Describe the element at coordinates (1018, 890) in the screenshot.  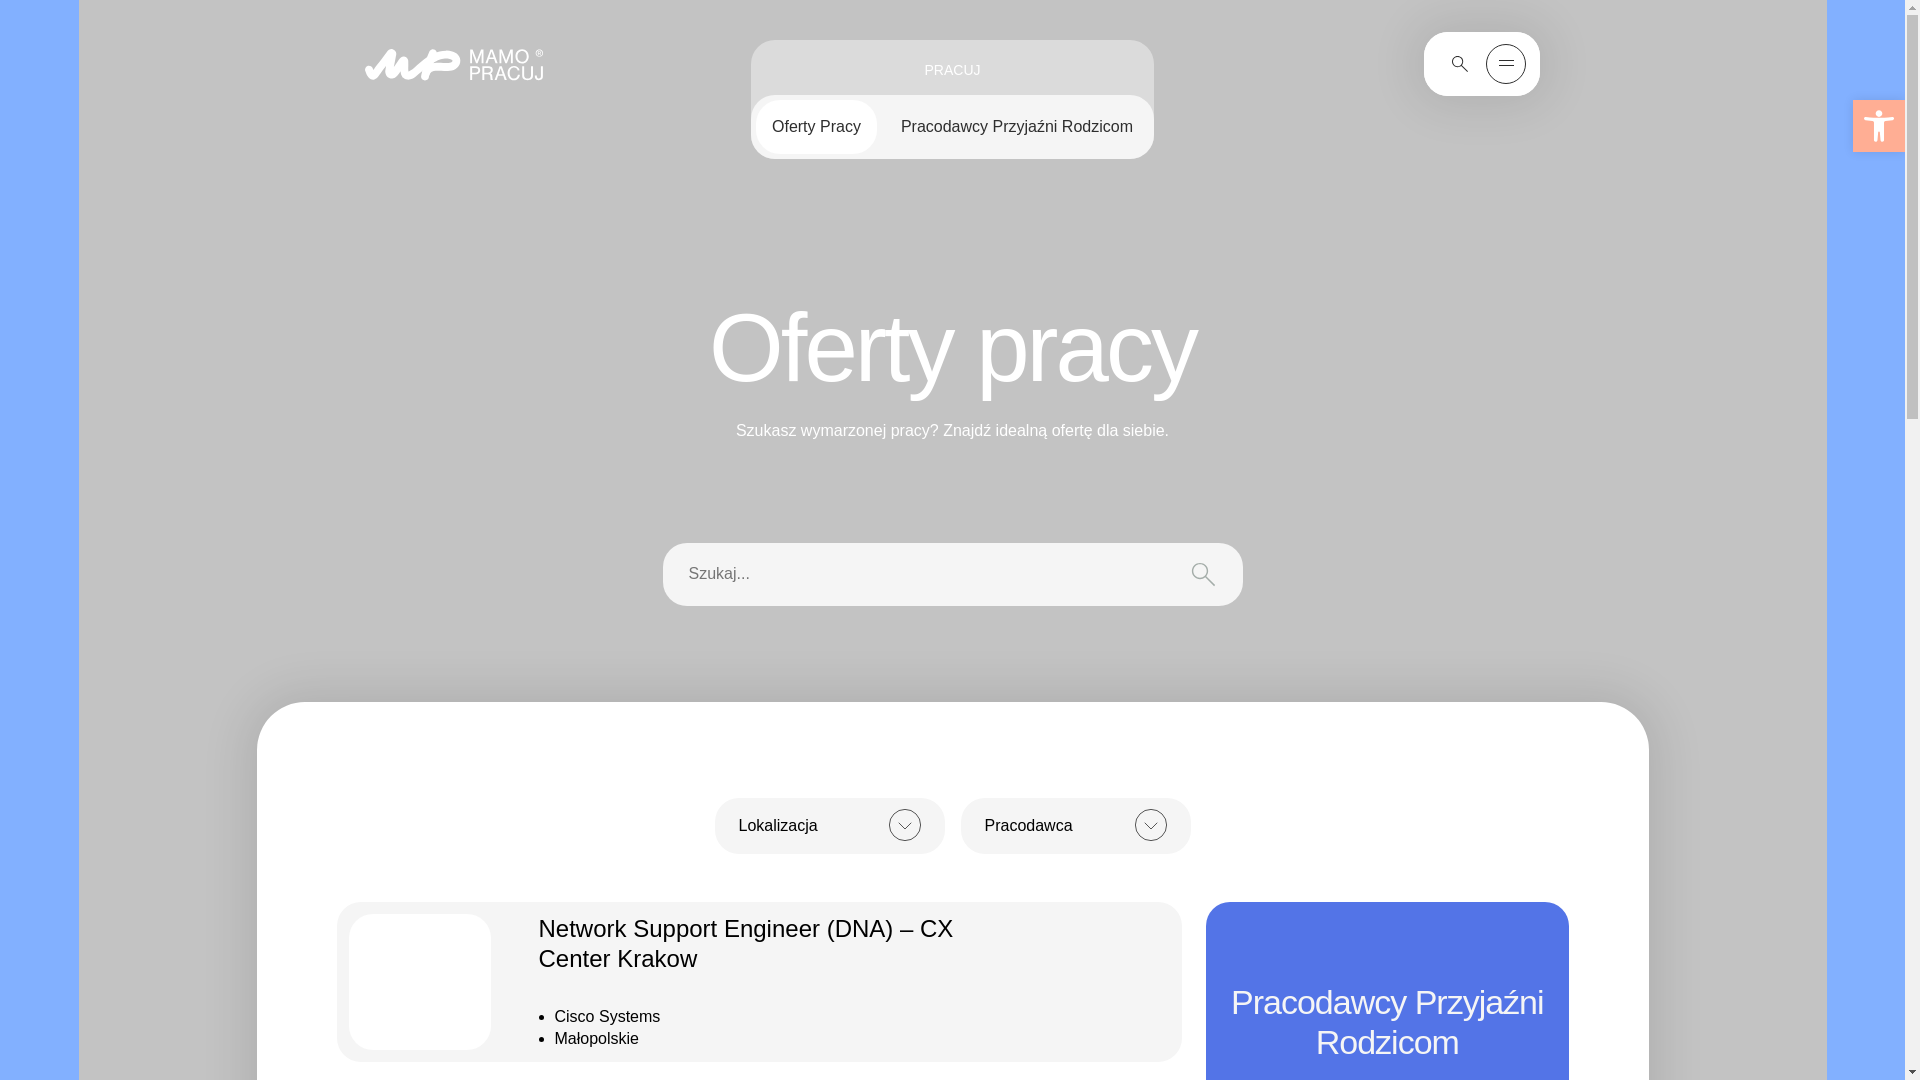
I see `Pracodawca` at that location.